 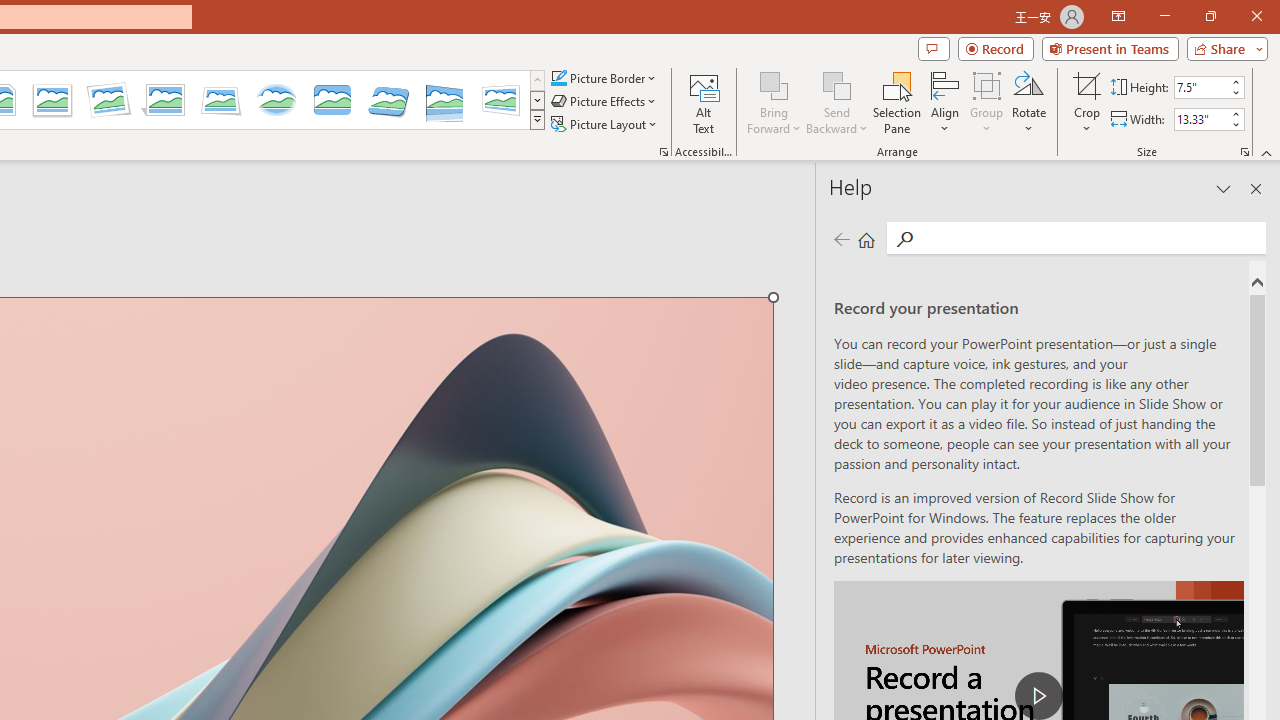 What do you see at coordinates (866, 238) in the screenshot?
I see `Home` at bounding box center [866, 238].